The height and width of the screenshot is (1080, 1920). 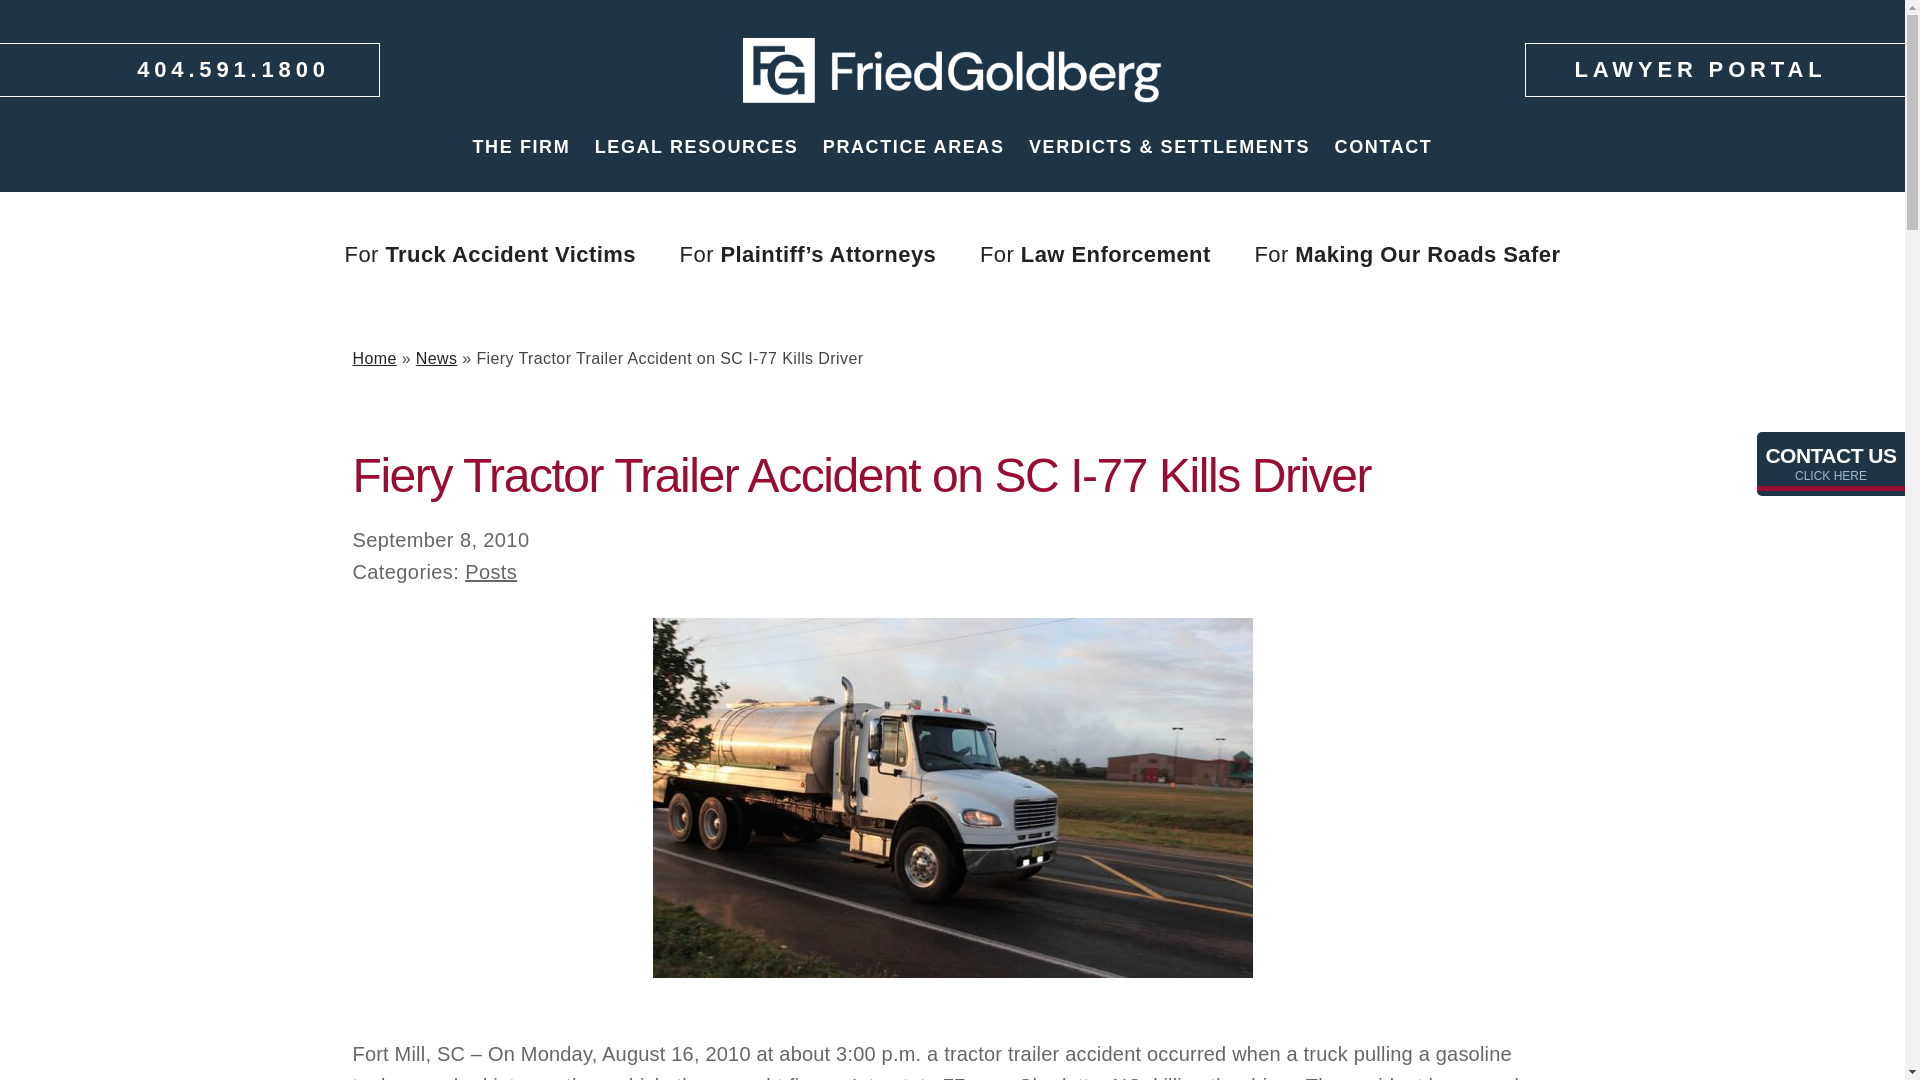 What do you see at coordinates (521, 147) in the screenshot?
I see `THE FIRM` at bounding box center [521, 147].